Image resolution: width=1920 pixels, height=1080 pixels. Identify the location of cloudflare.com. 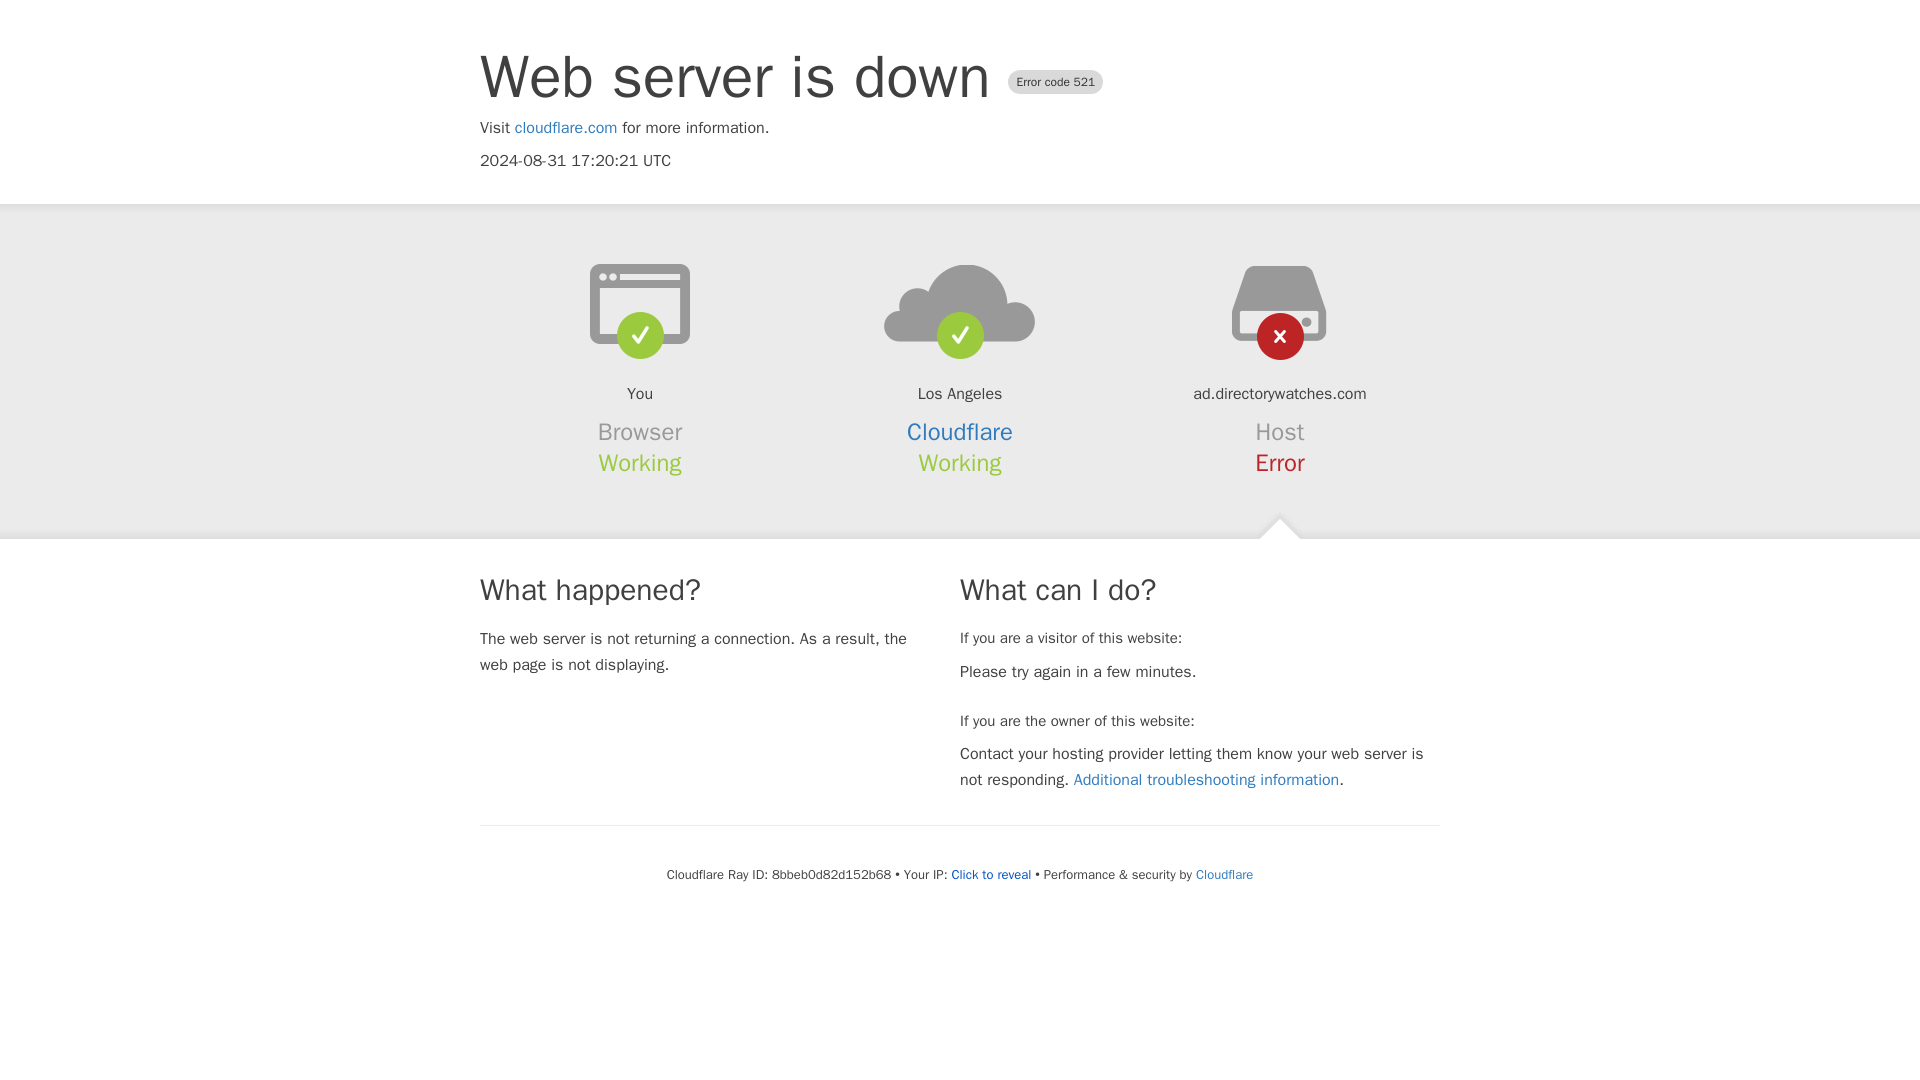
(566, 128).